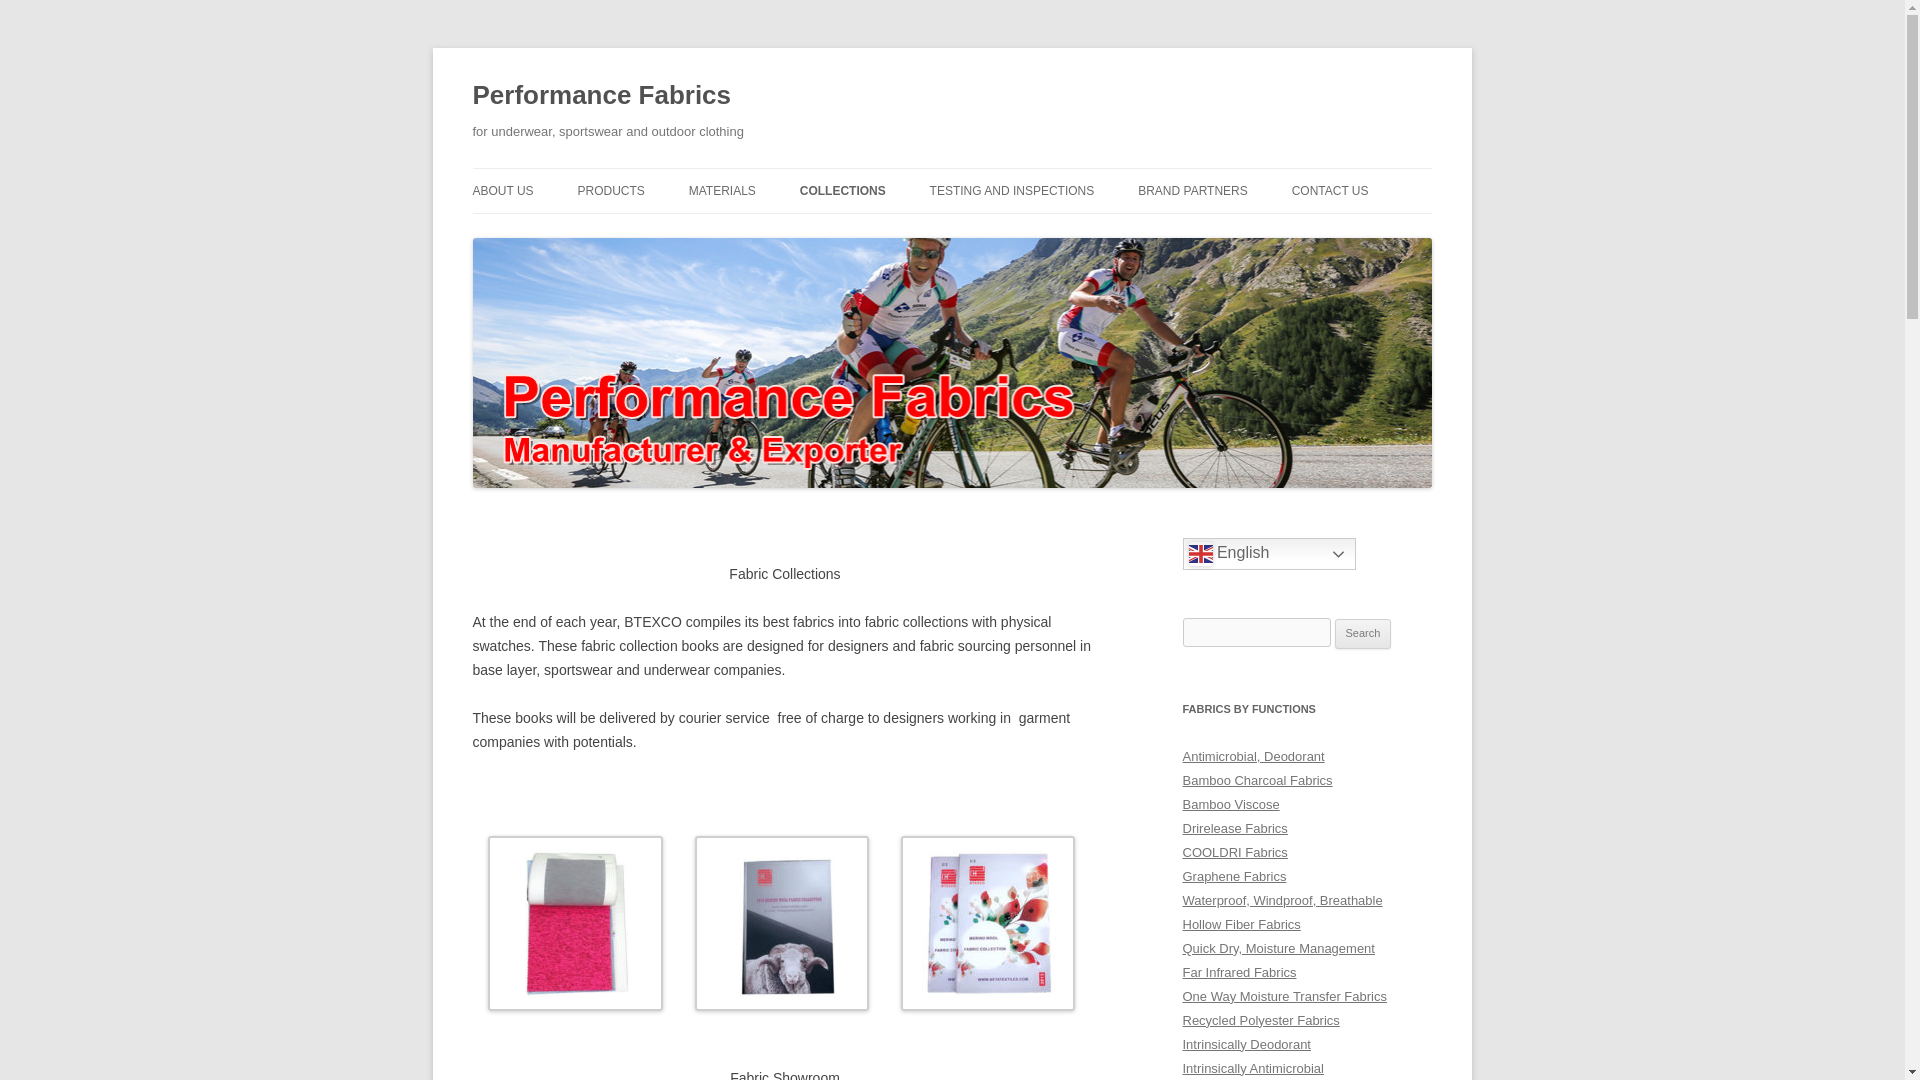 Image resolution: width=1920 pixels, height=1080 pixels. Describe the element at coordinates (1252, 1068) in the screenshot. I see `Intrinsically Antimicrobial` at that location.